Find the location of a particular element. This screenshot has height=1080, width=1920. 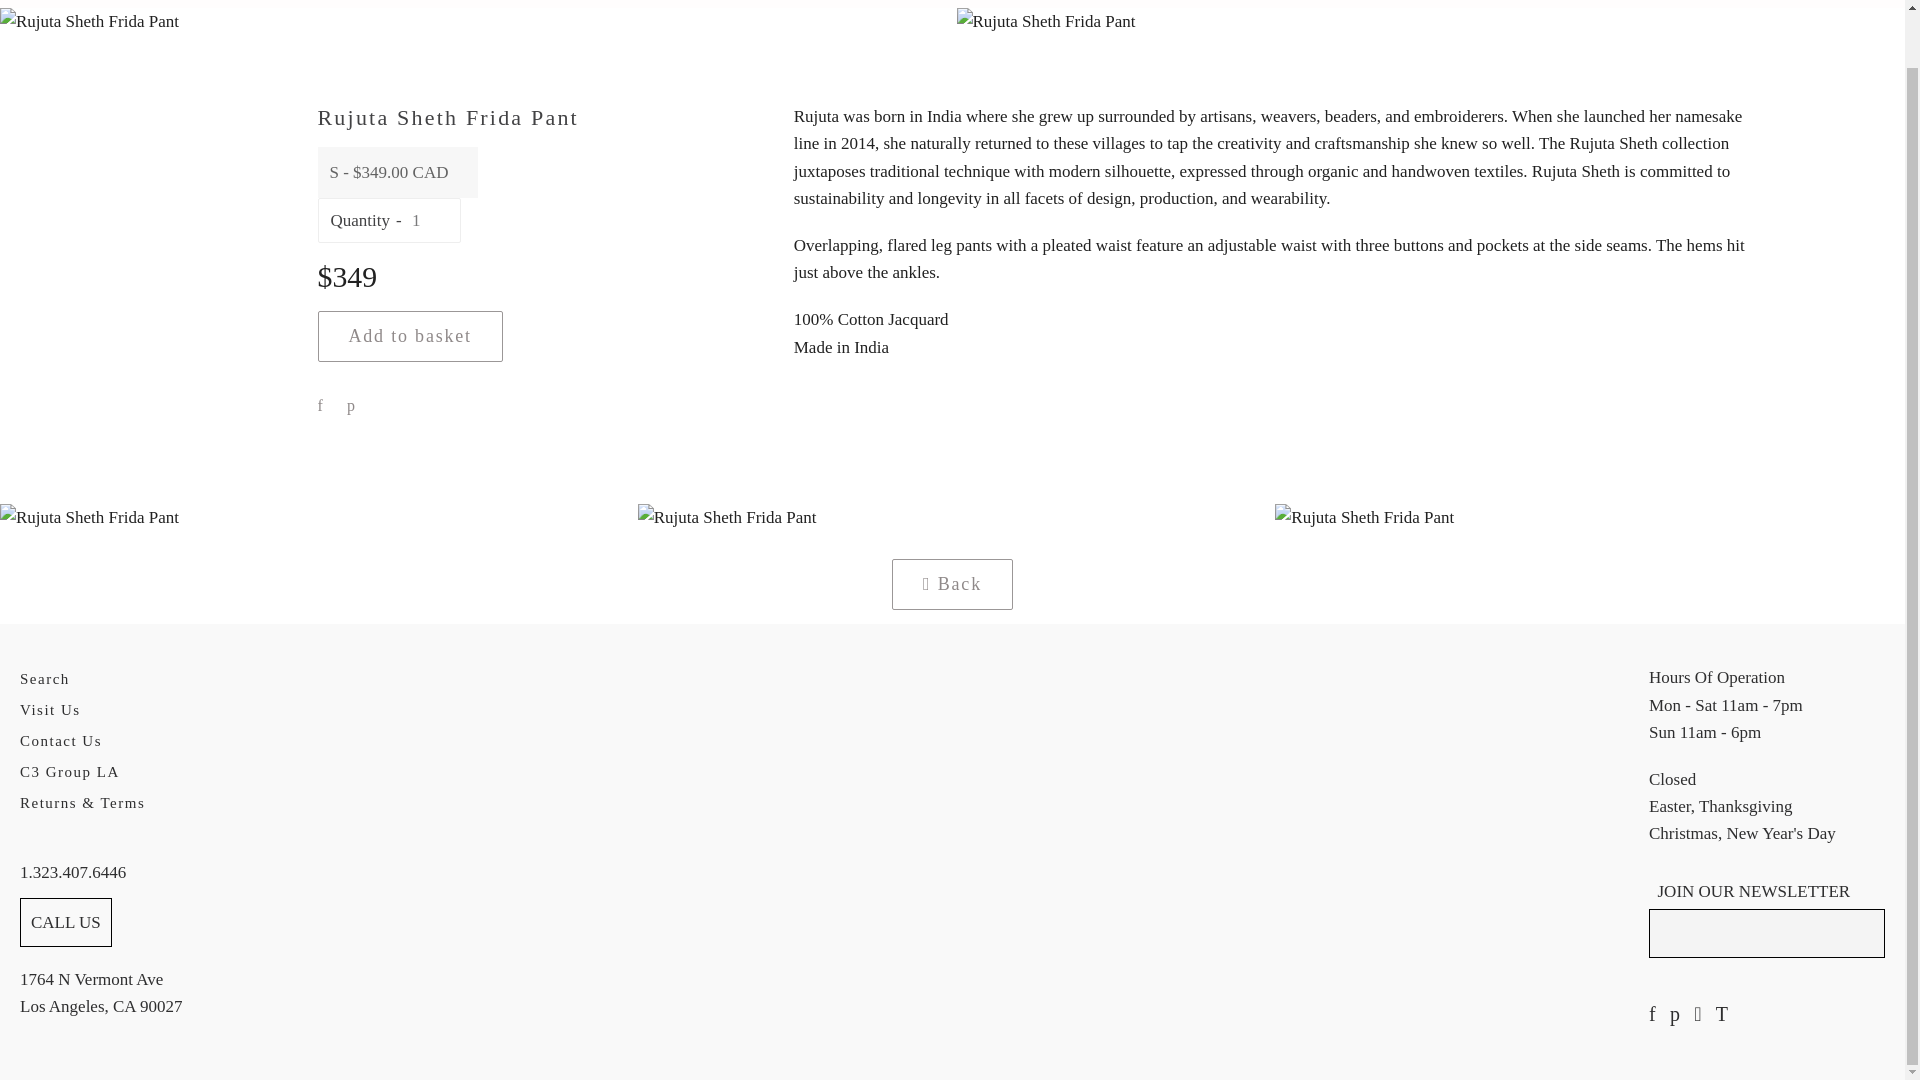

BellJar on Facebook is located at coordinates (1652, 1014).